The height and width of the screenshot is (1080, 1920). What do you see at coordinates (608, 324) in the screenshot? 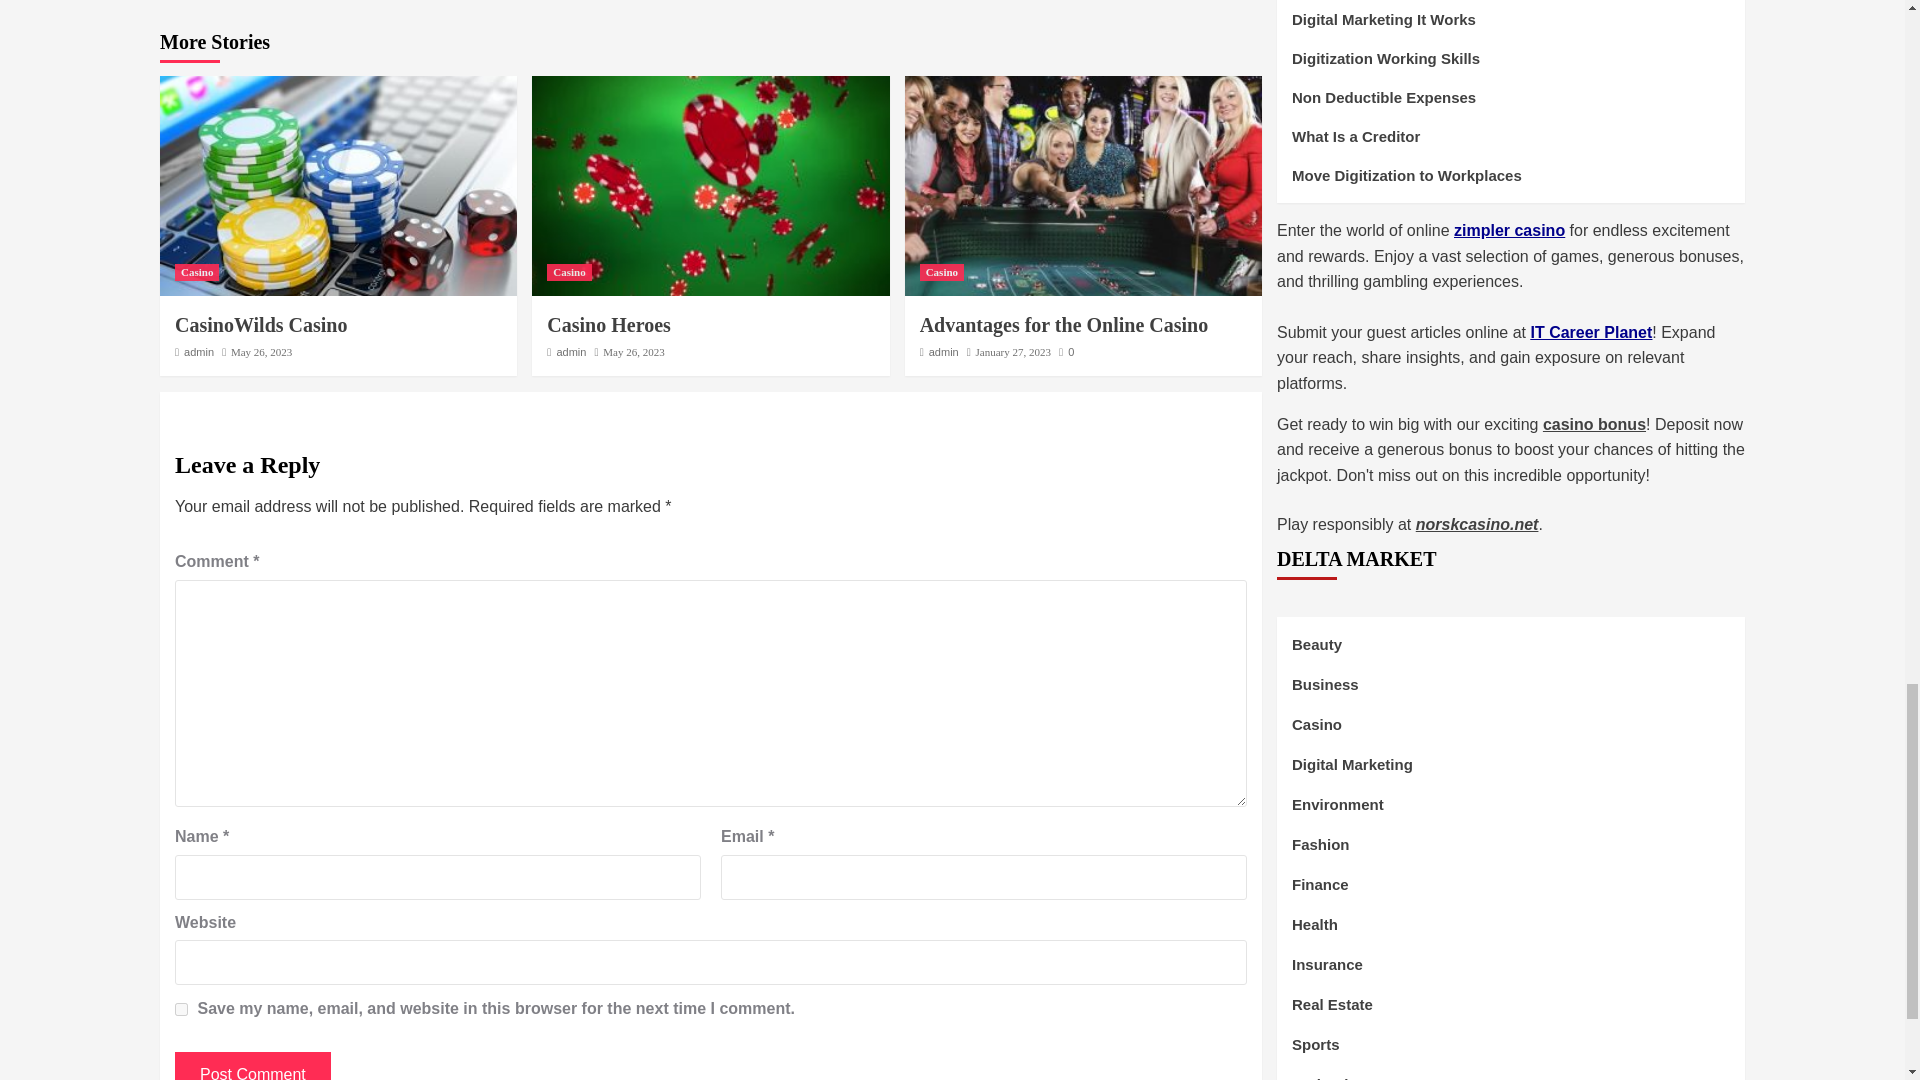
I see `Casino Heroes` at bounding box center [608, 324].